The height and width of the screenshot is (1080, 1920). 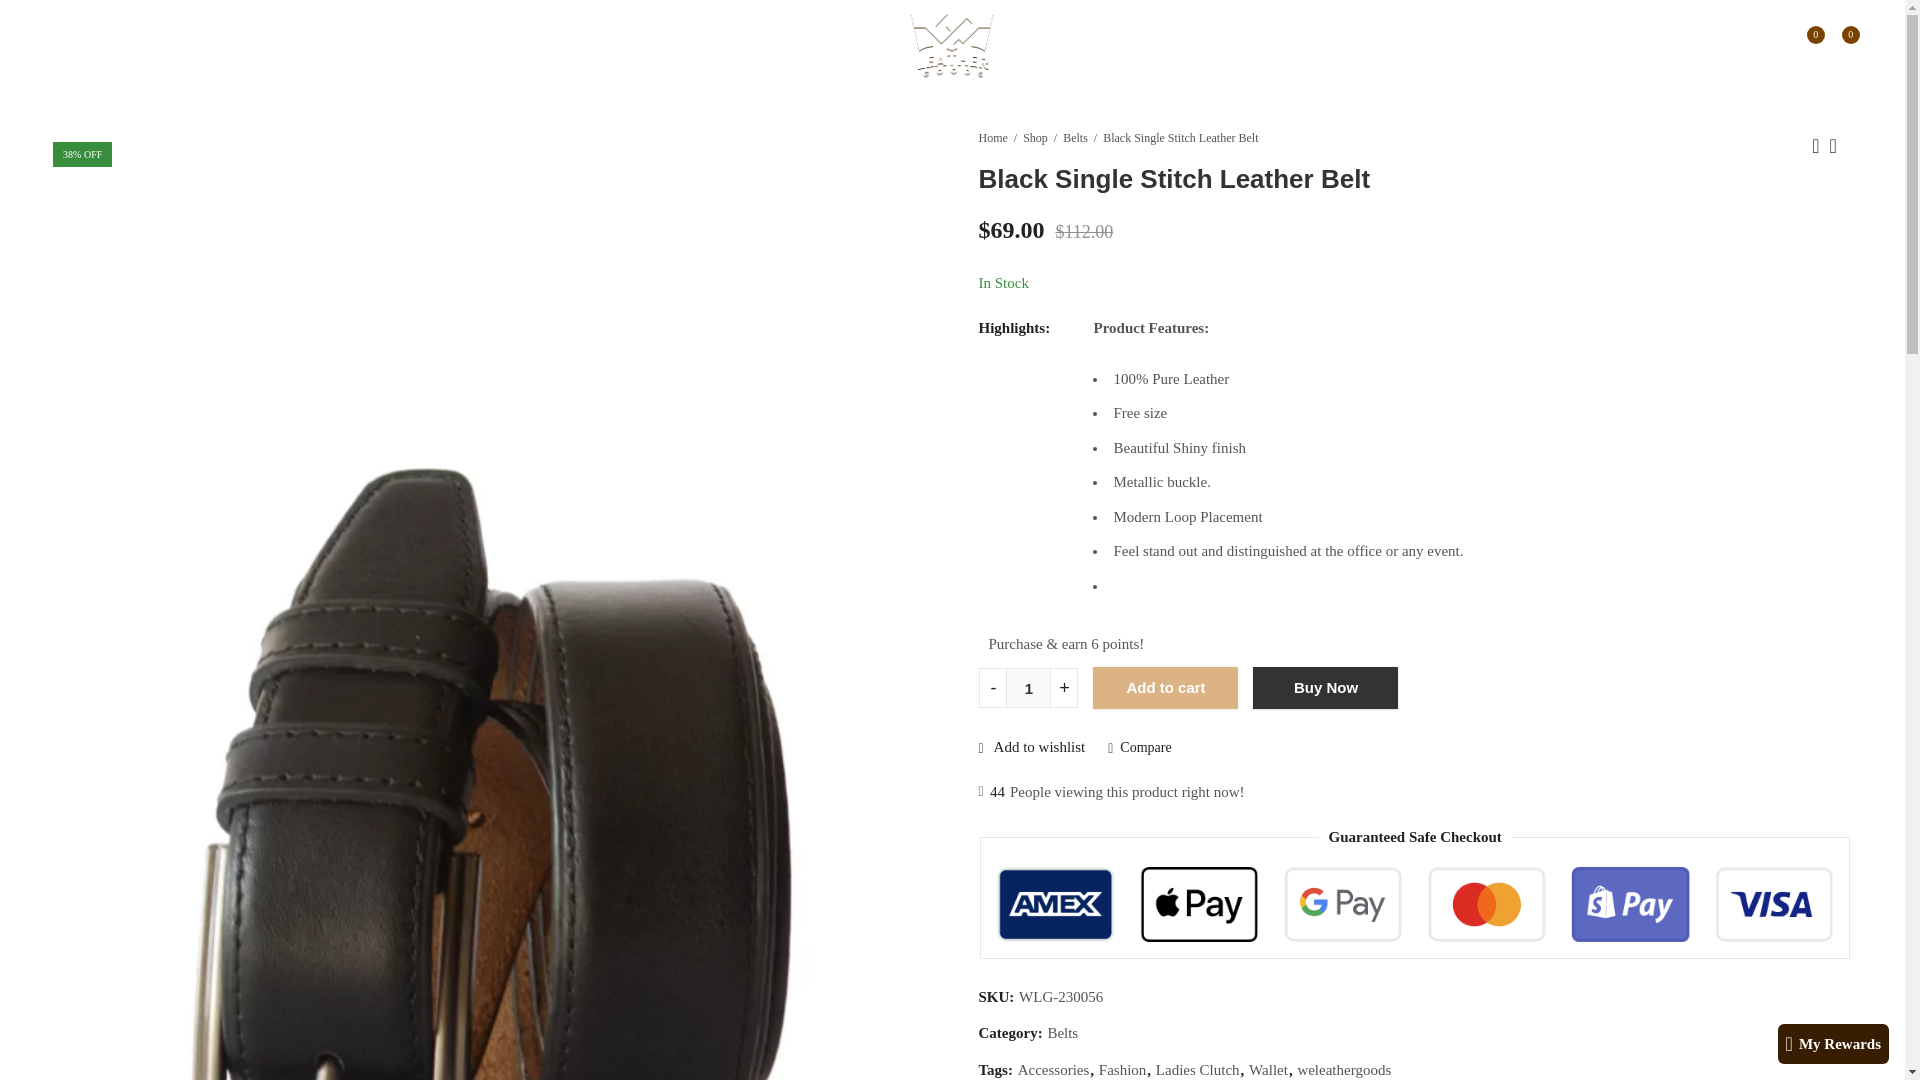 I want to click on Shop, so click(x=1036, y=138).